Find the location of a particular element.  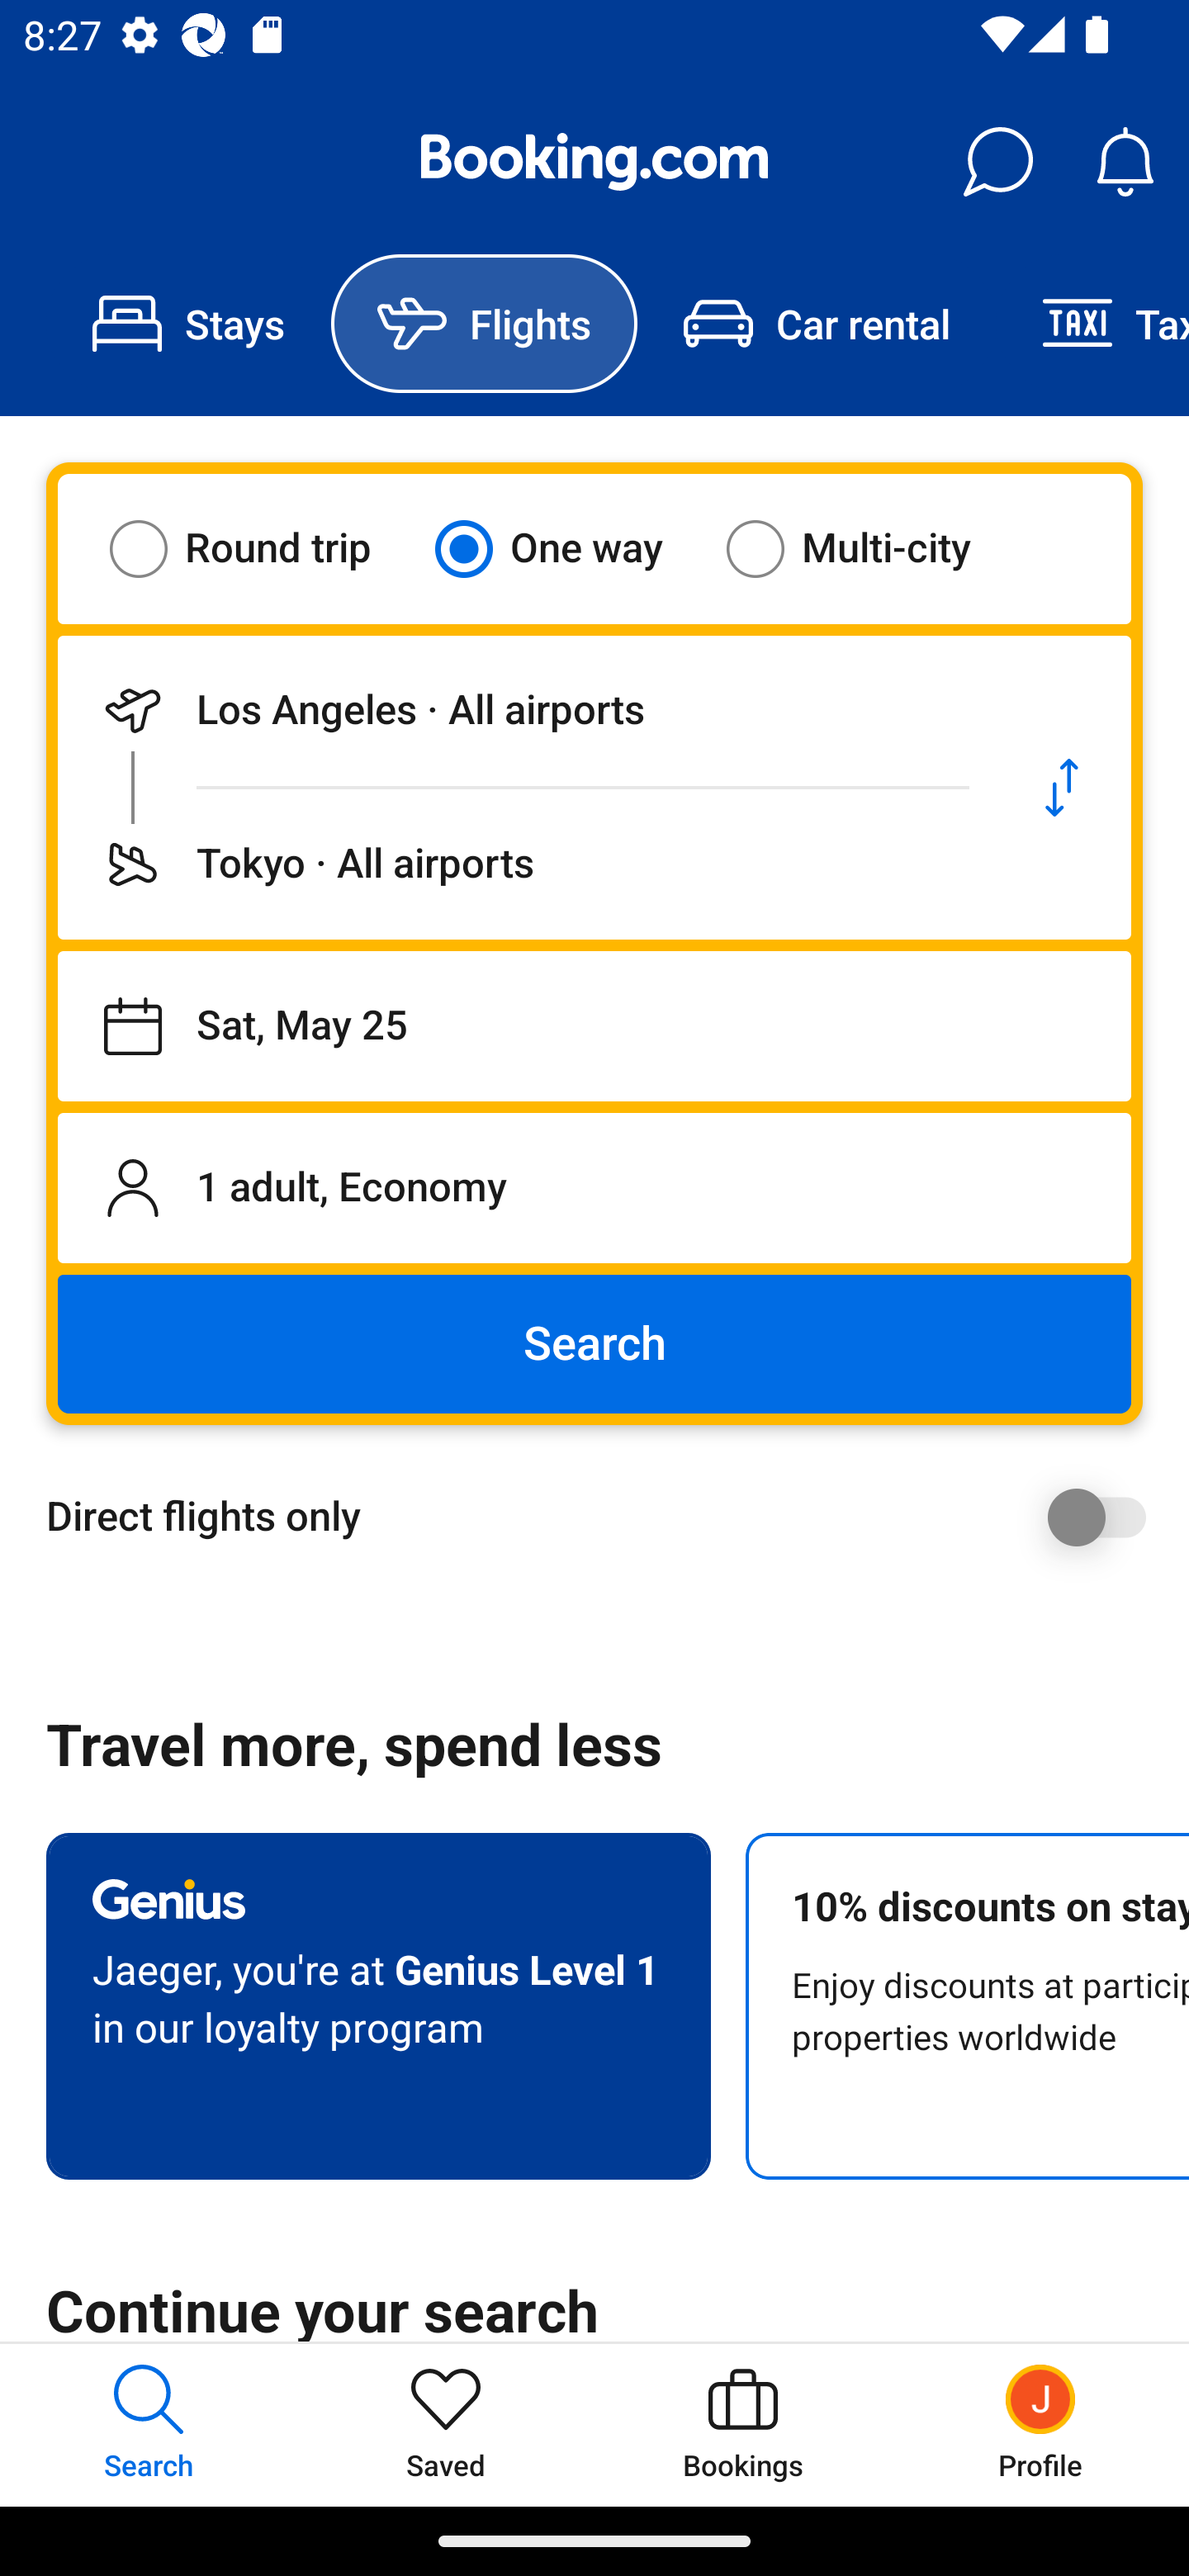

Departing from Los Angeles · All airports is located at coordinates (525, 710).